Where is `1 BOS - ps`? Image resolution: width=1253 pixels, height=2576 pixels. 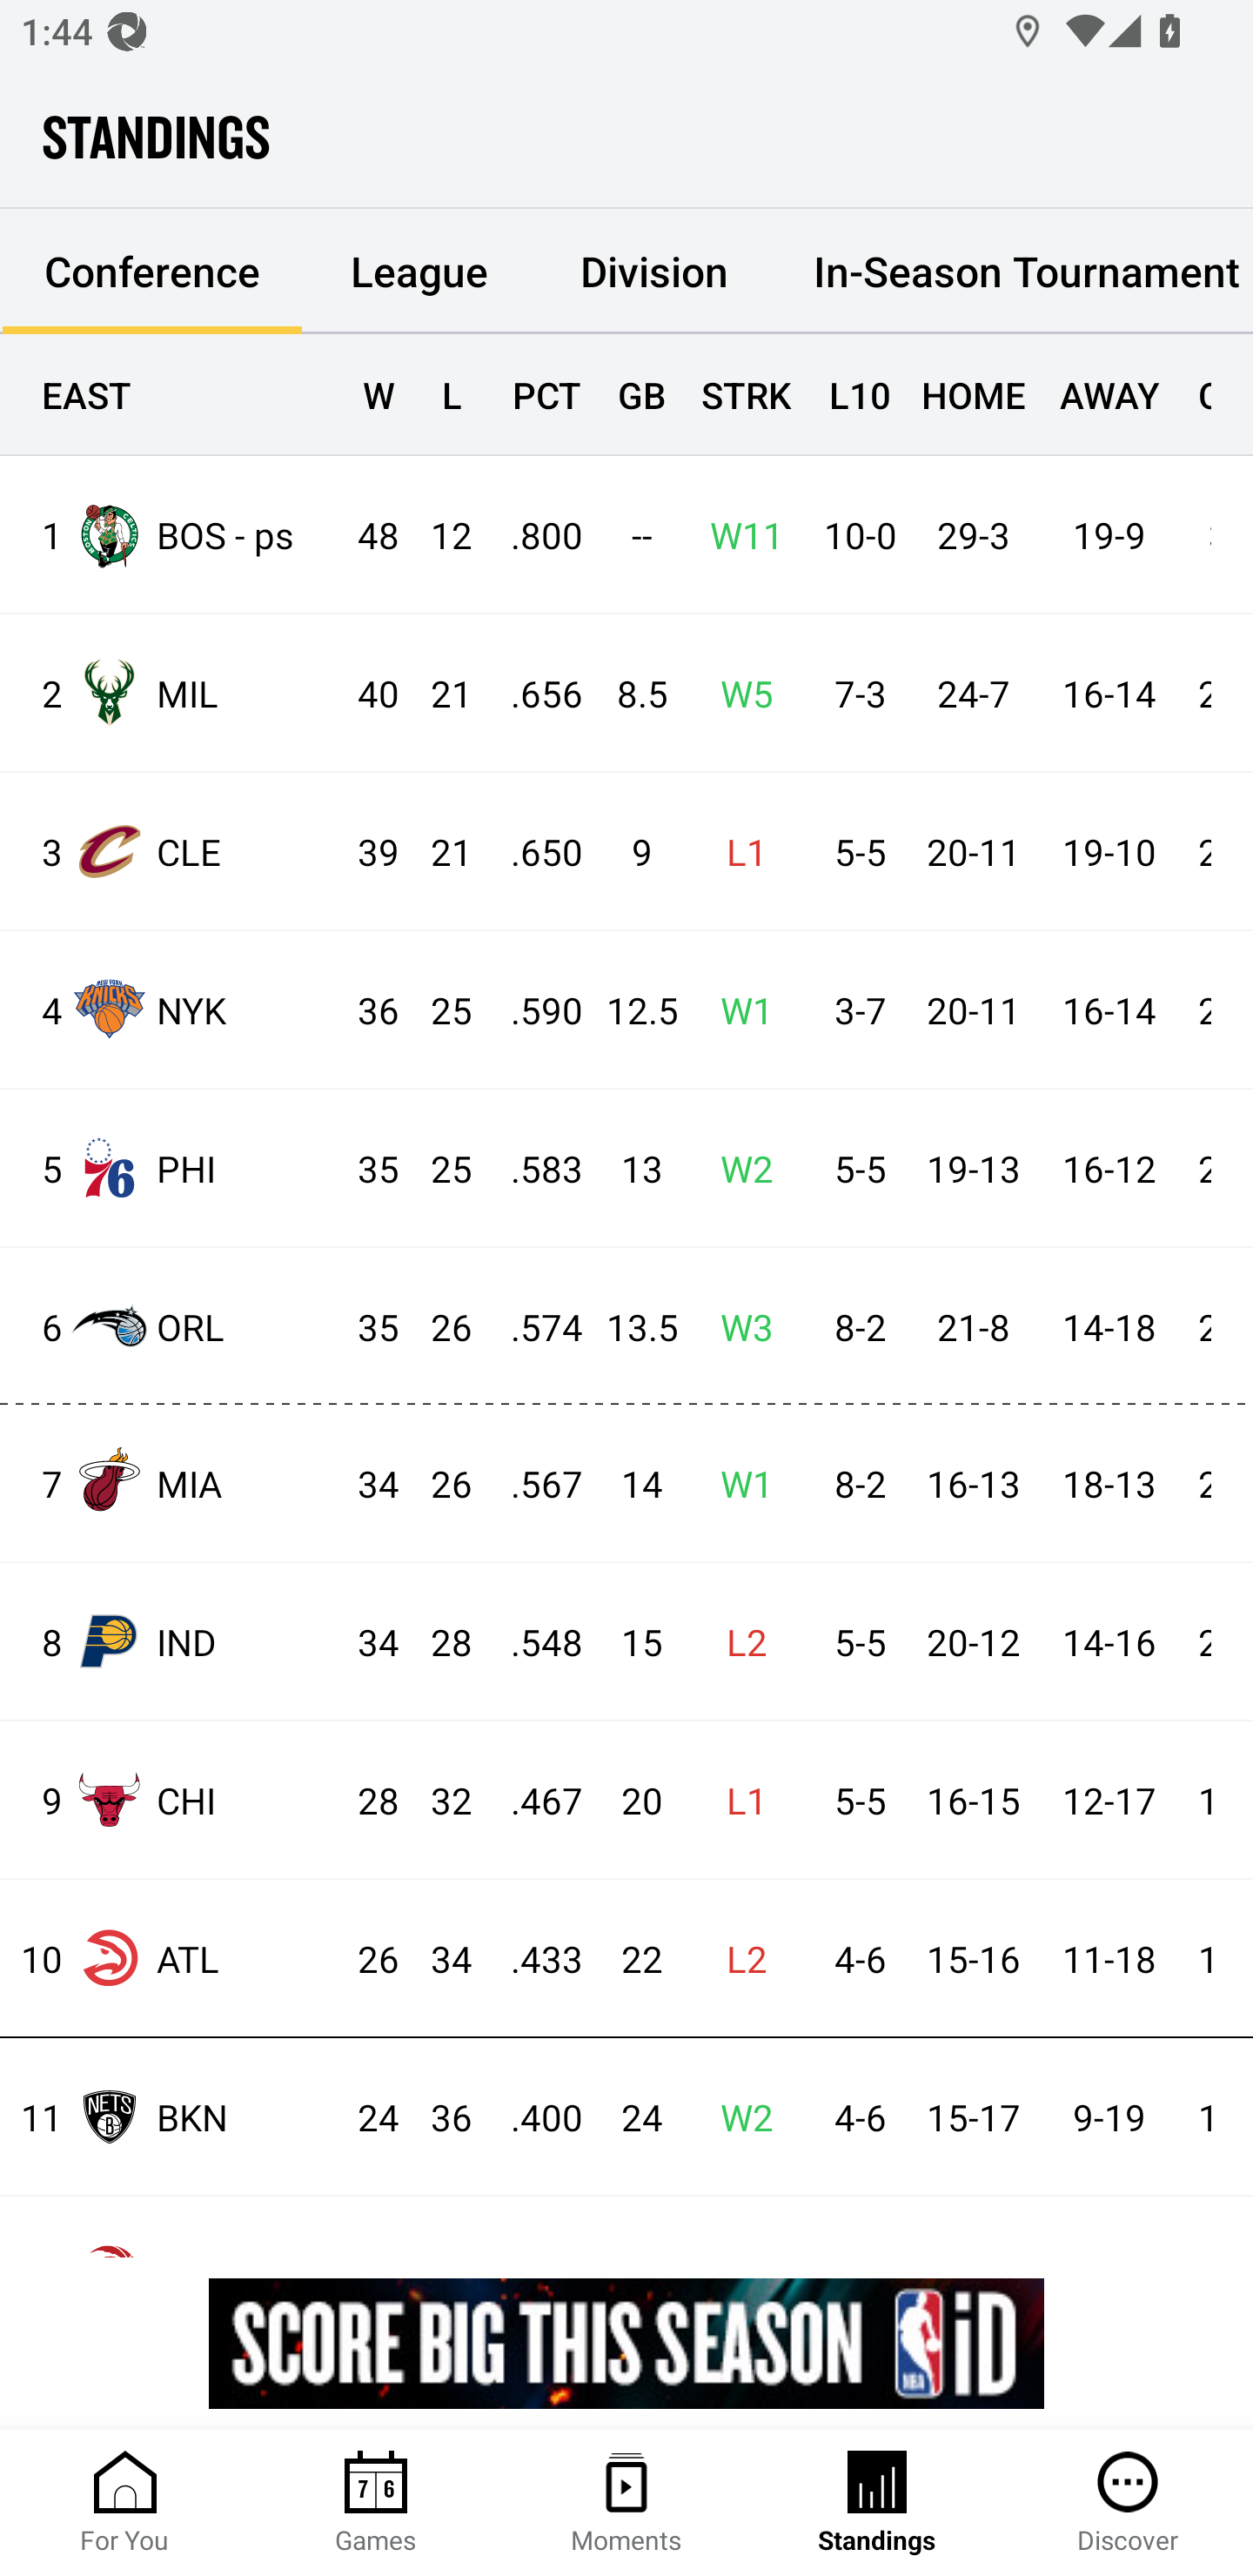 1 BOS - ps is located at coordinates (171, 534).